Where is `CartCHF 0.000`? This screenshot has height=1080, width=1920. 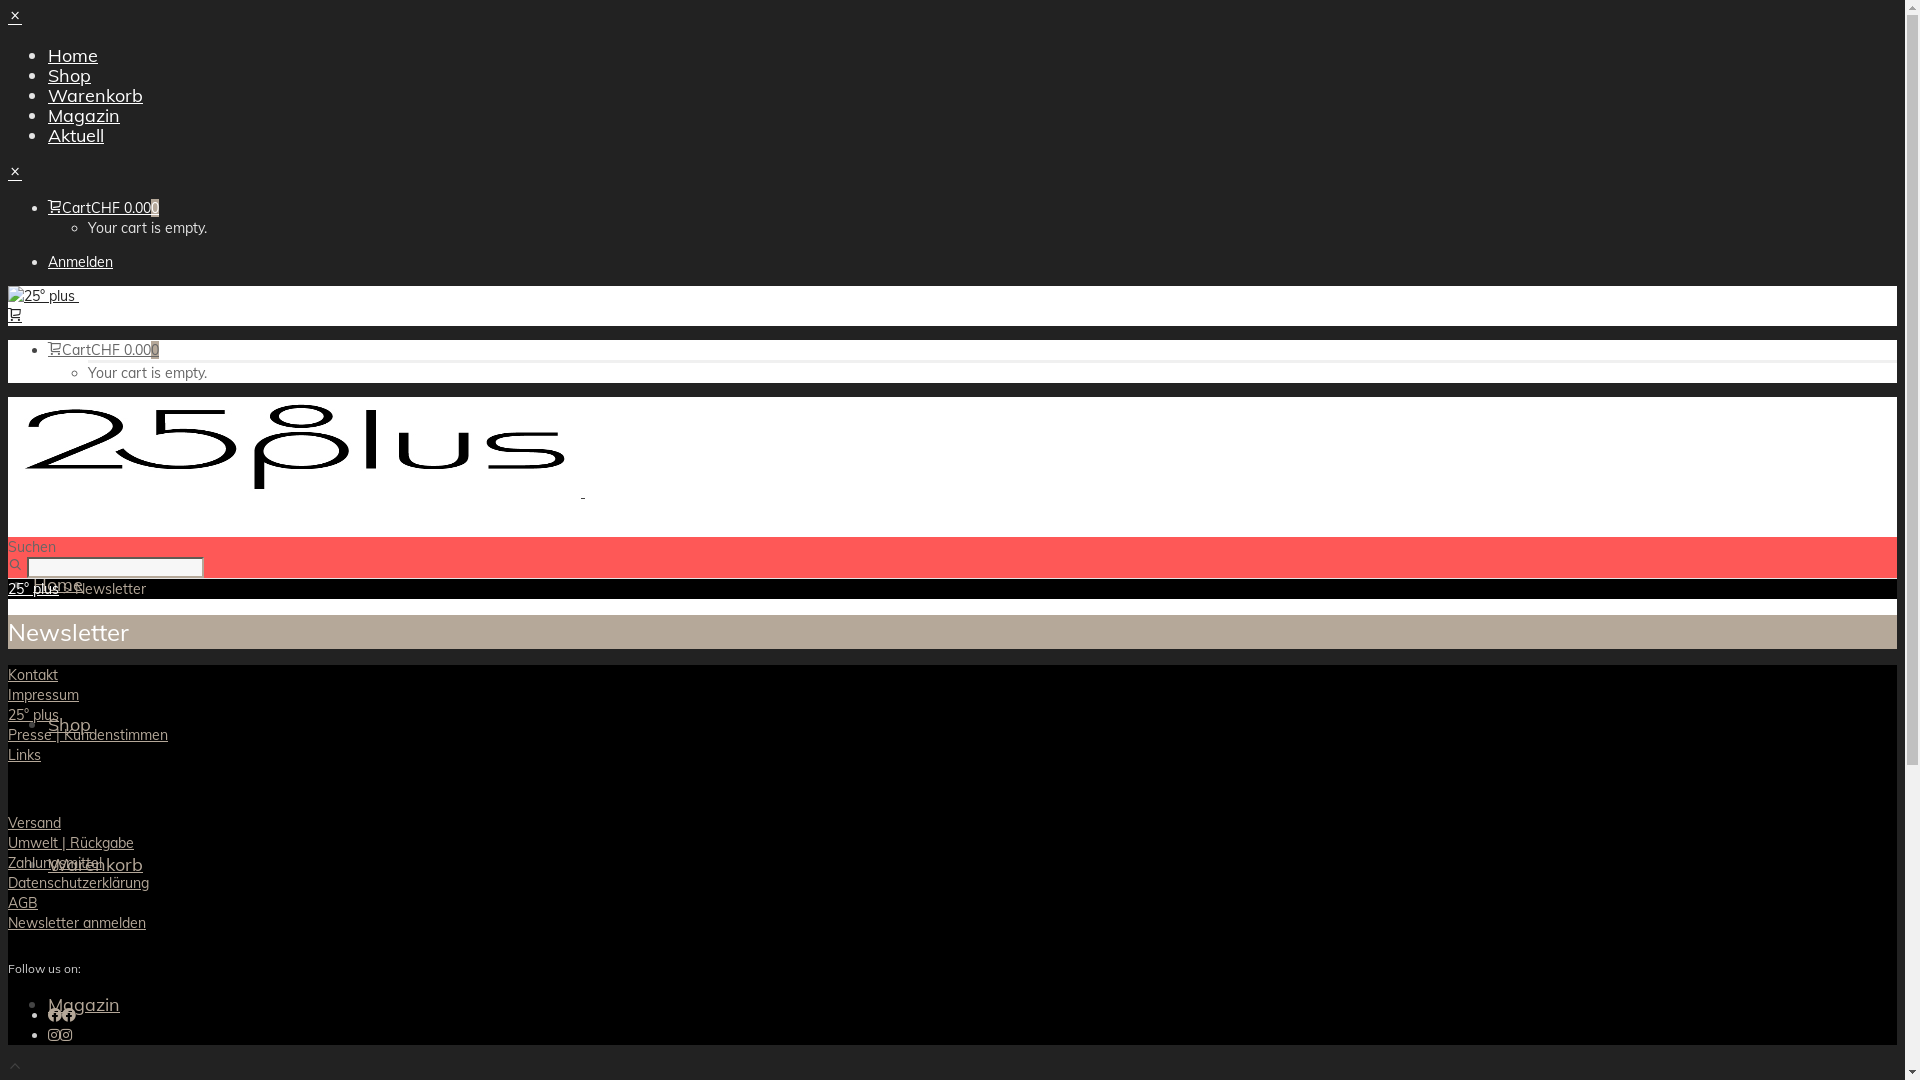
CartCHF 0.000 is located at coordinates (104, 208).